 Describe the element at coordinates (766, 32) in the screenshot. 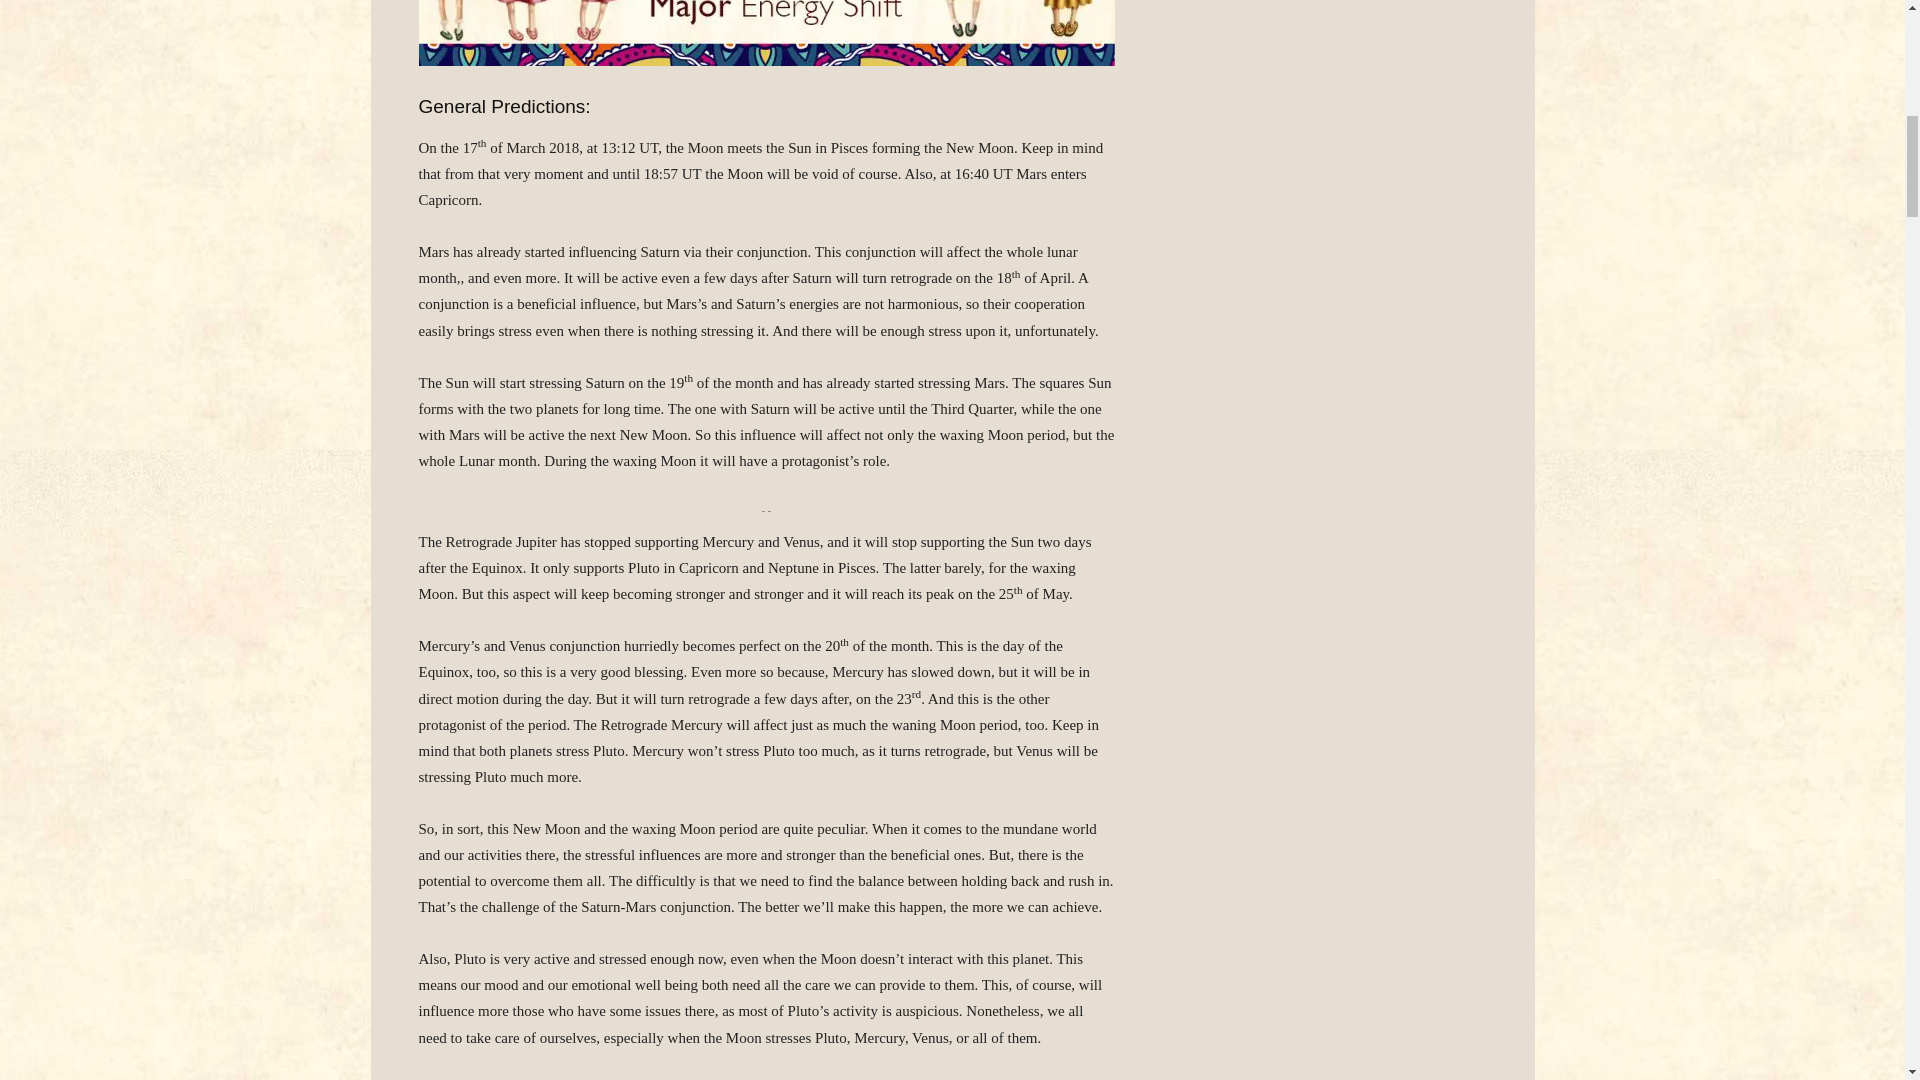

I see `Predictions for the New Moon in Pisces` at that location.